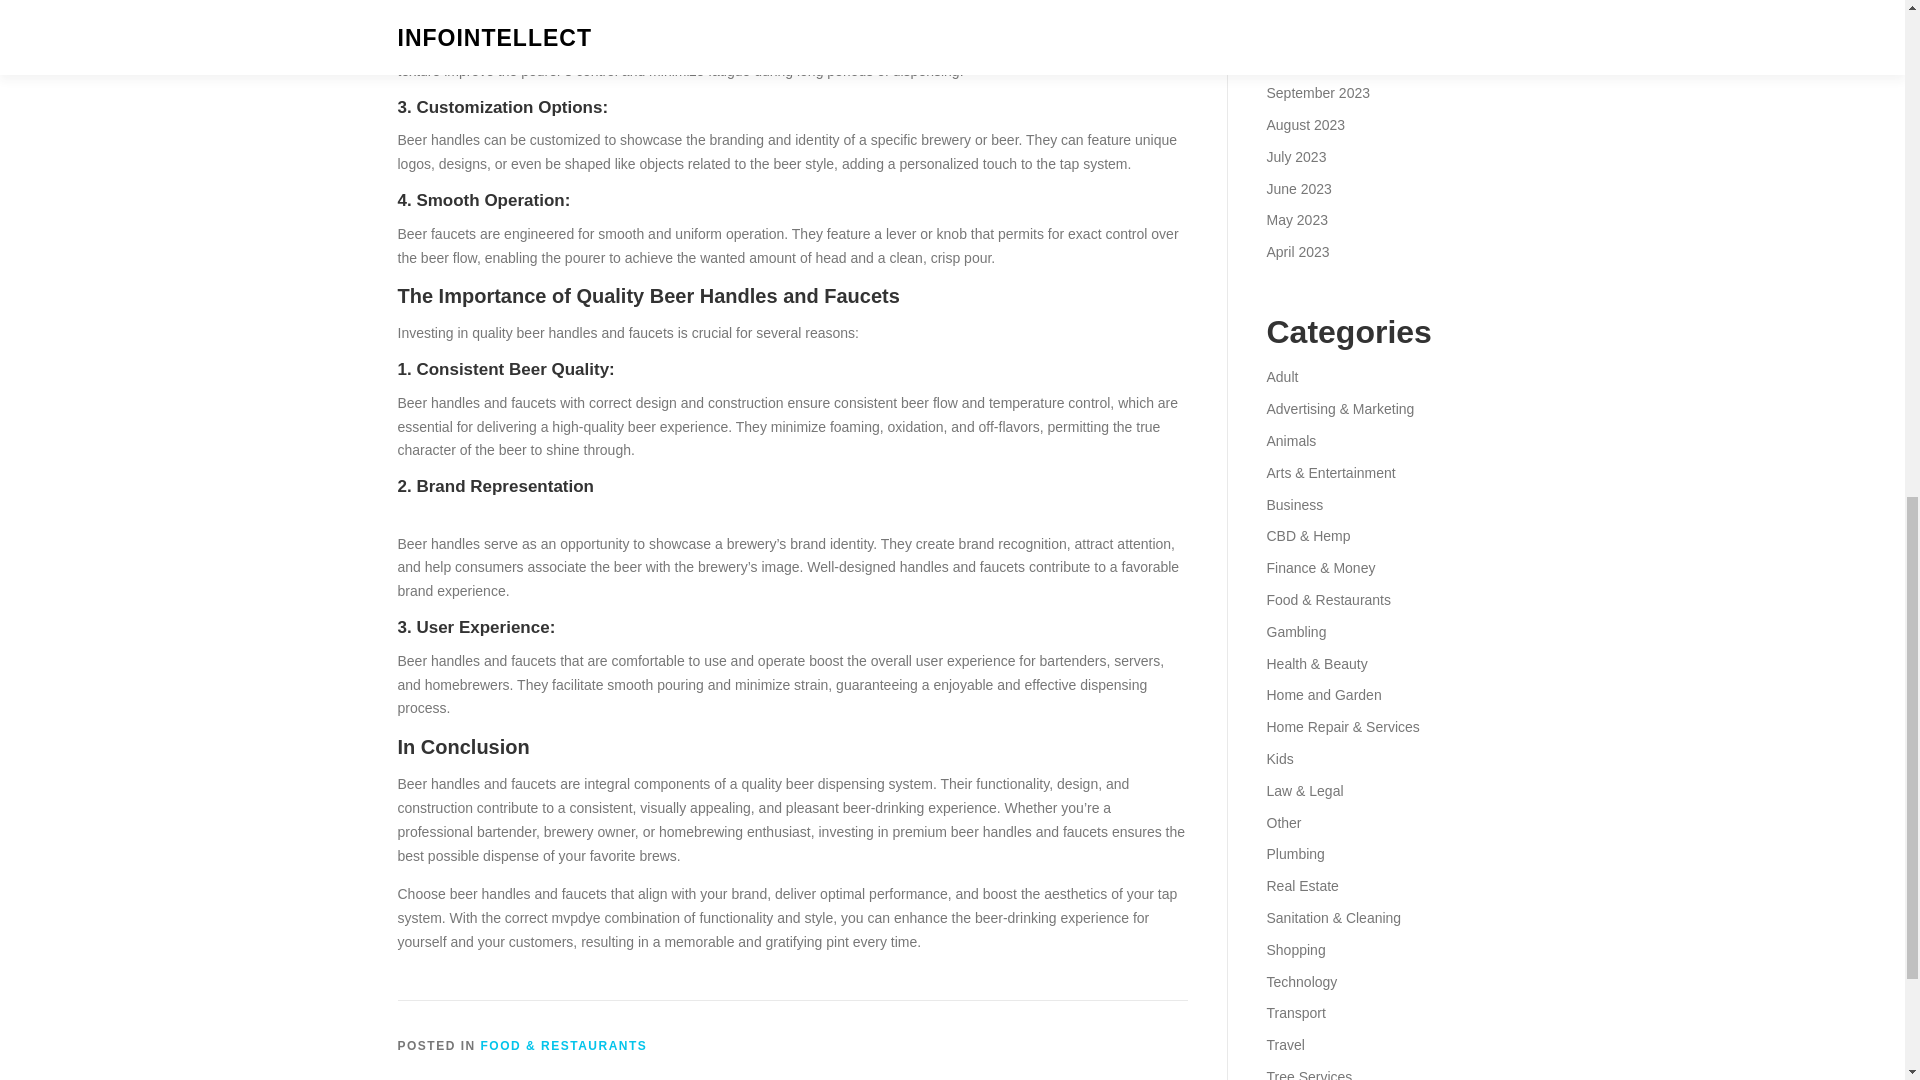  Describe the element at coordinates (1294, 504) in the screenshot. I see `Business` at that location.